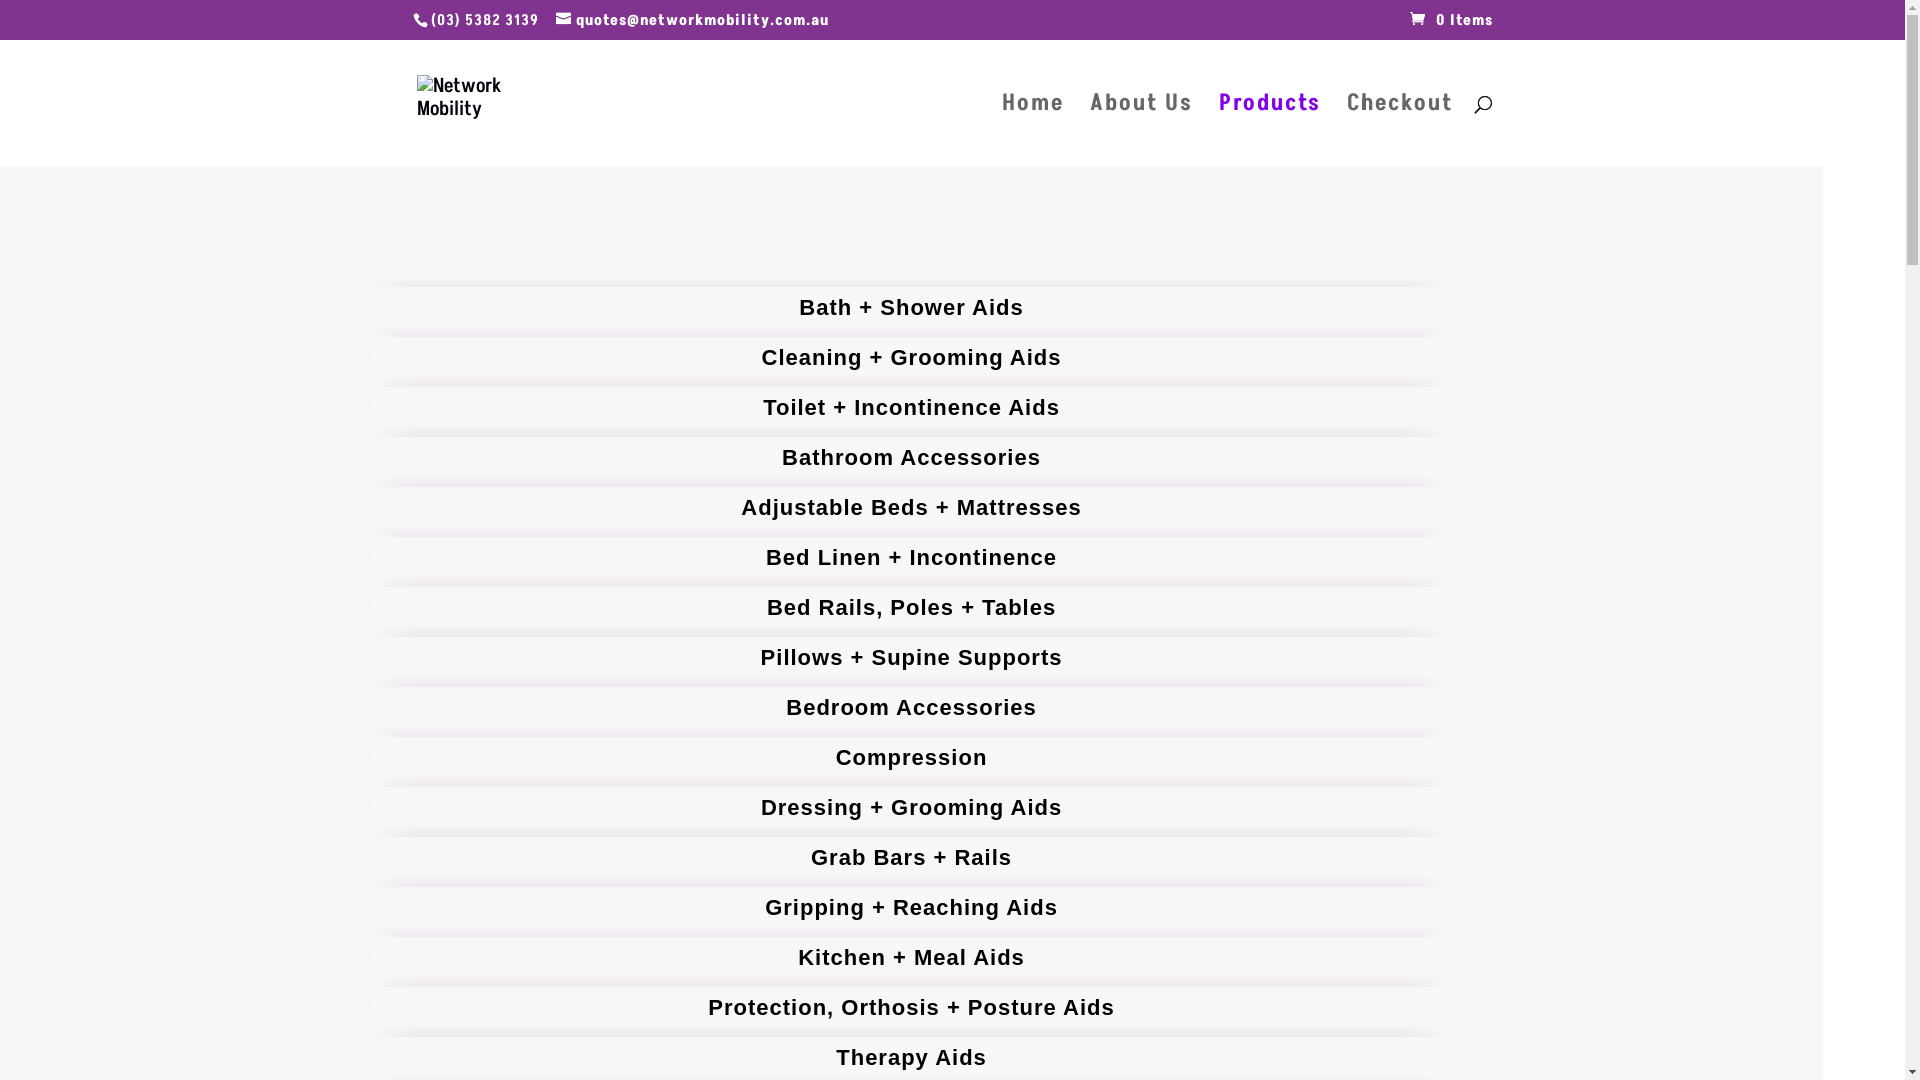  I want to click on About Us, so click(1142, 131).